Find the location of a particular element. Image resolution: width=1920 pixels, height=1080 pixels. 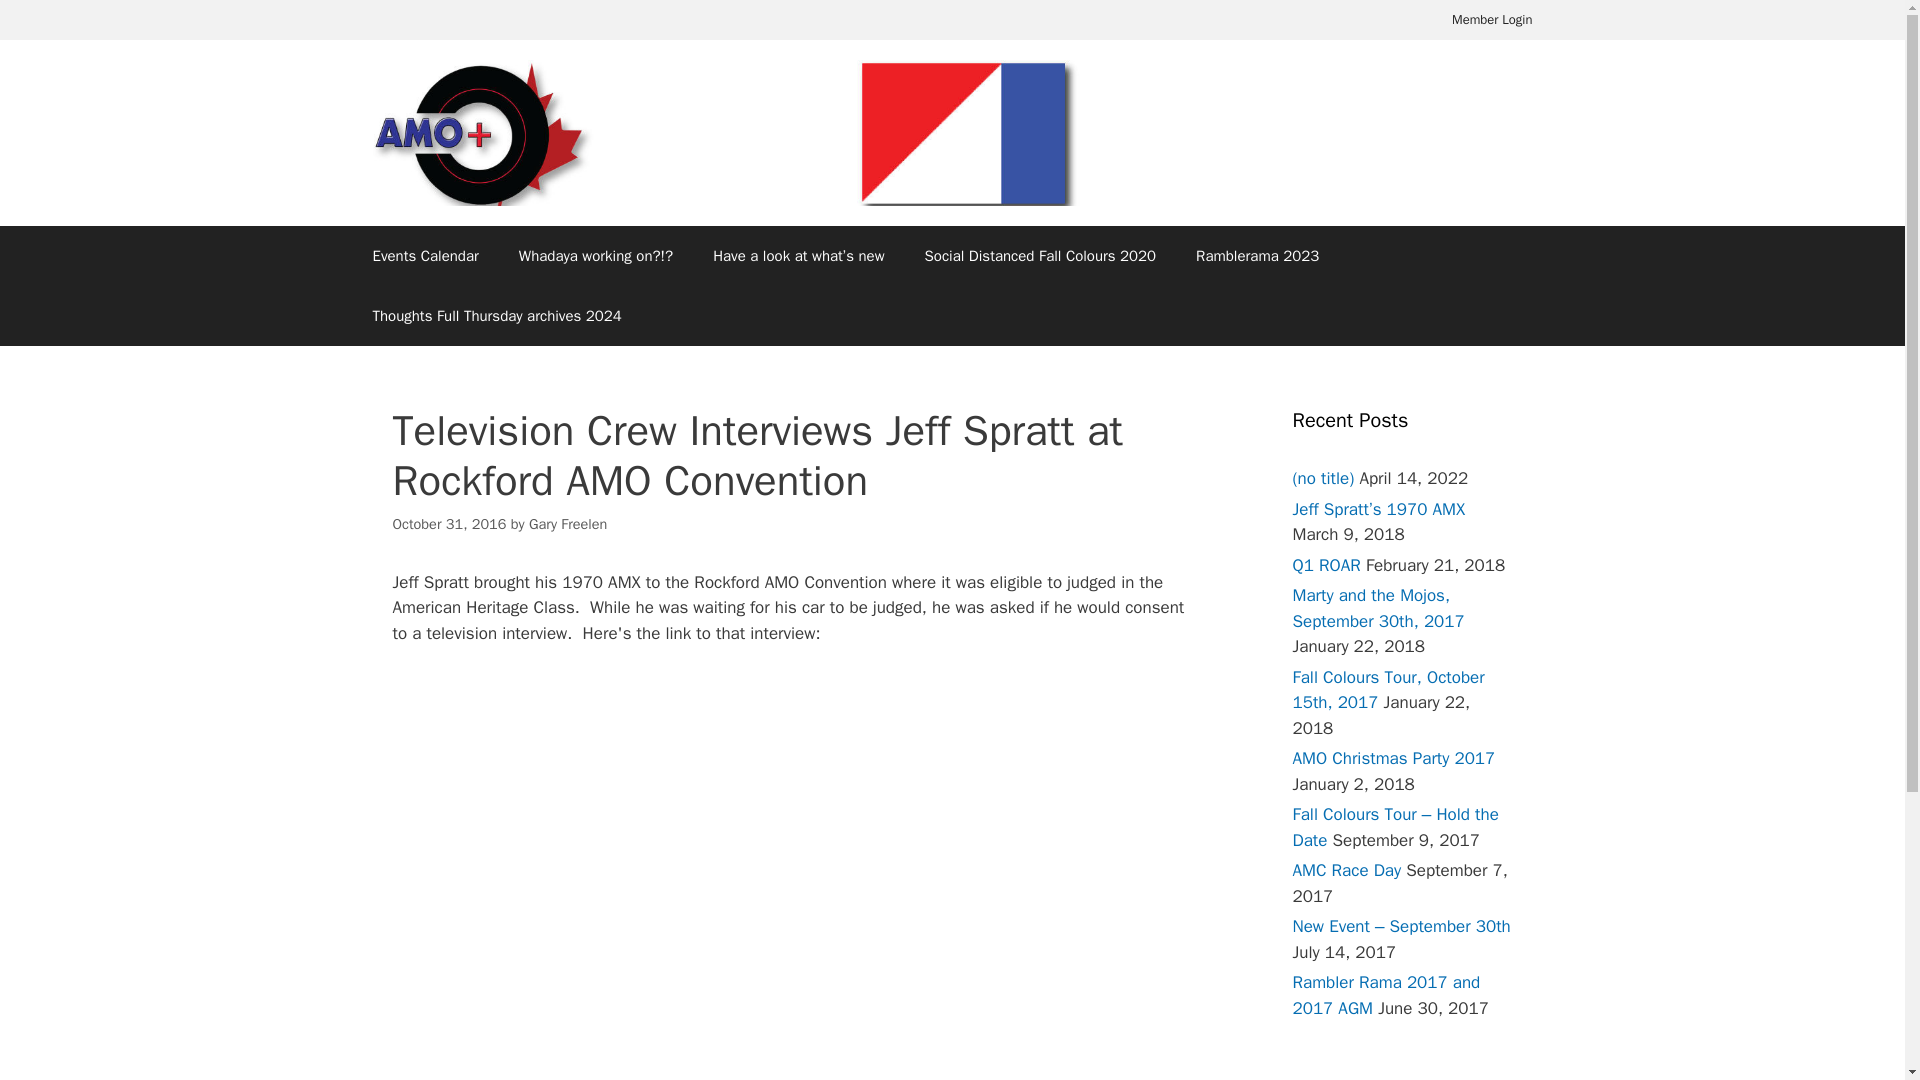

AMO Christmas Party 2017 is located at coordinates (1394, 758).